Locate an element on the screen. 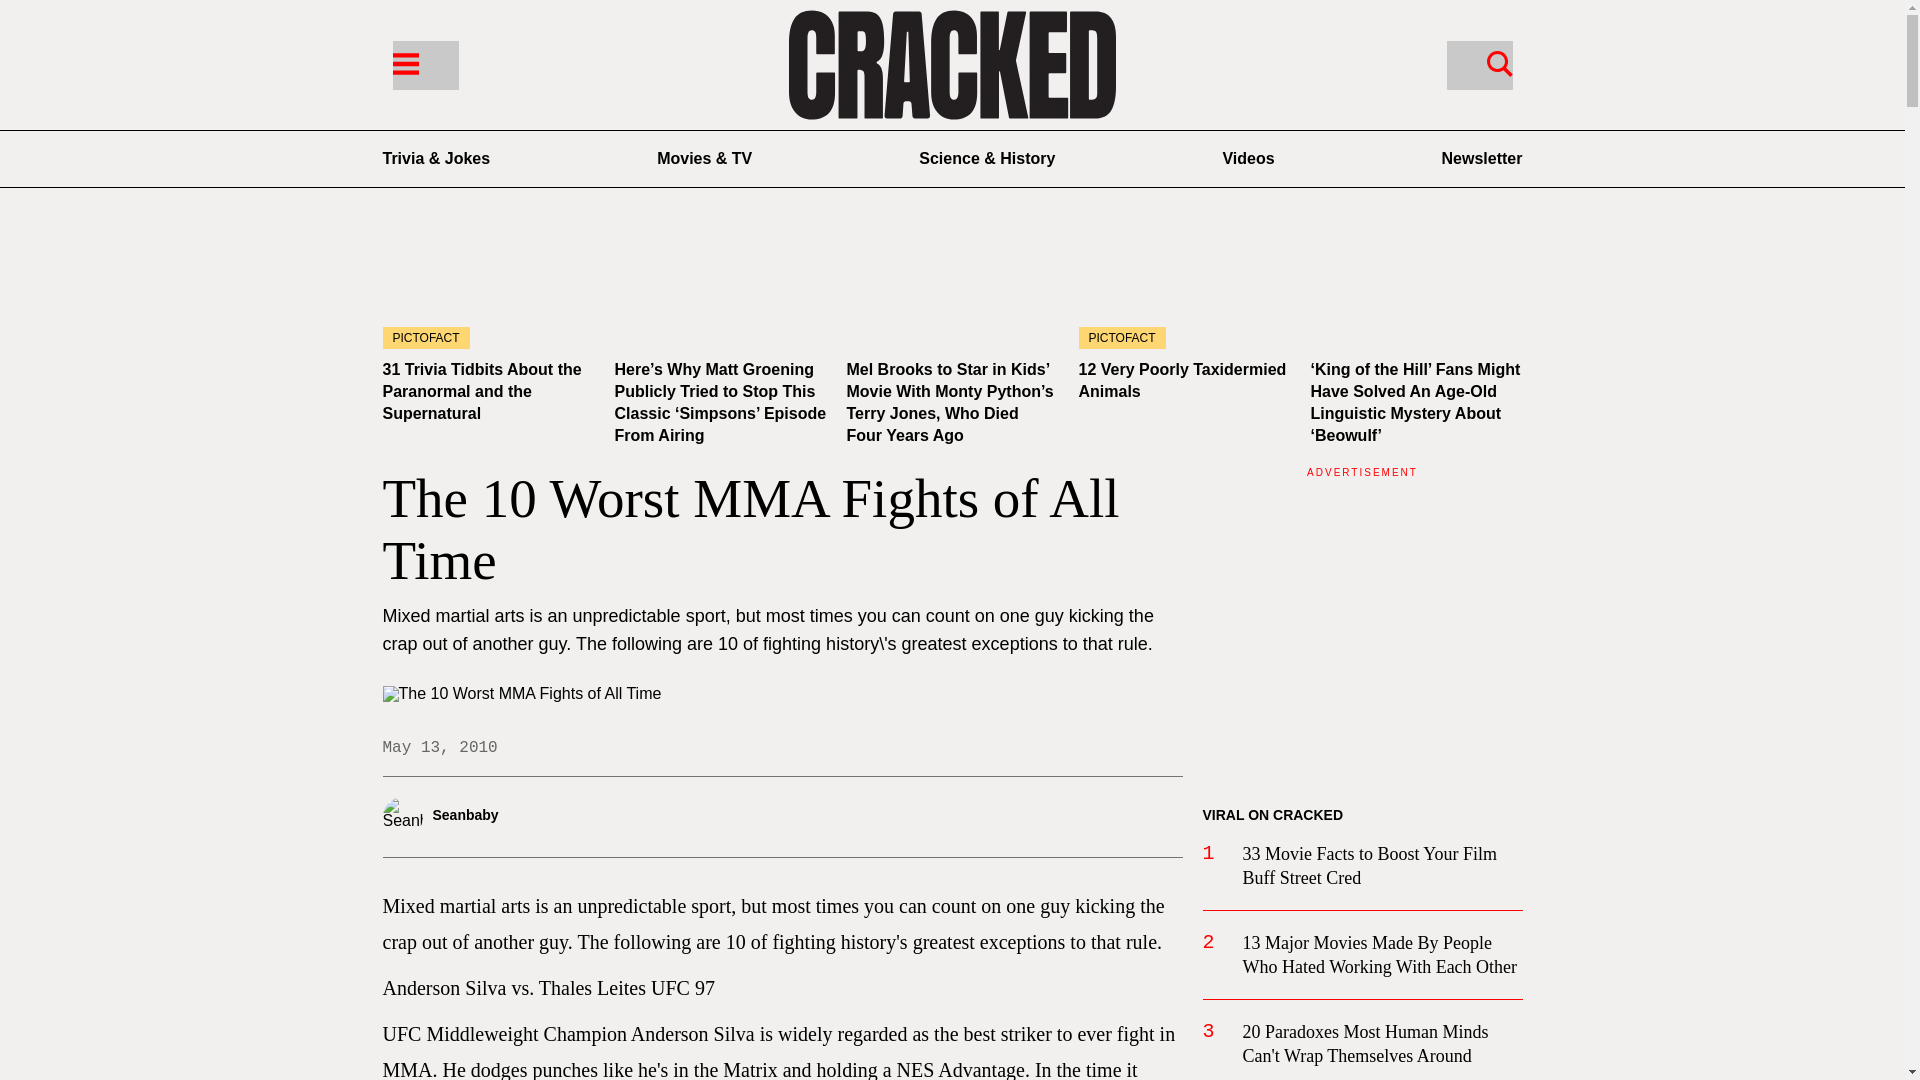 The width and height of the screenshot is (1920, 1080). 31 Trivia Tidbits About the Paranormal and the Supernatural is located at coordinates (482, 391).